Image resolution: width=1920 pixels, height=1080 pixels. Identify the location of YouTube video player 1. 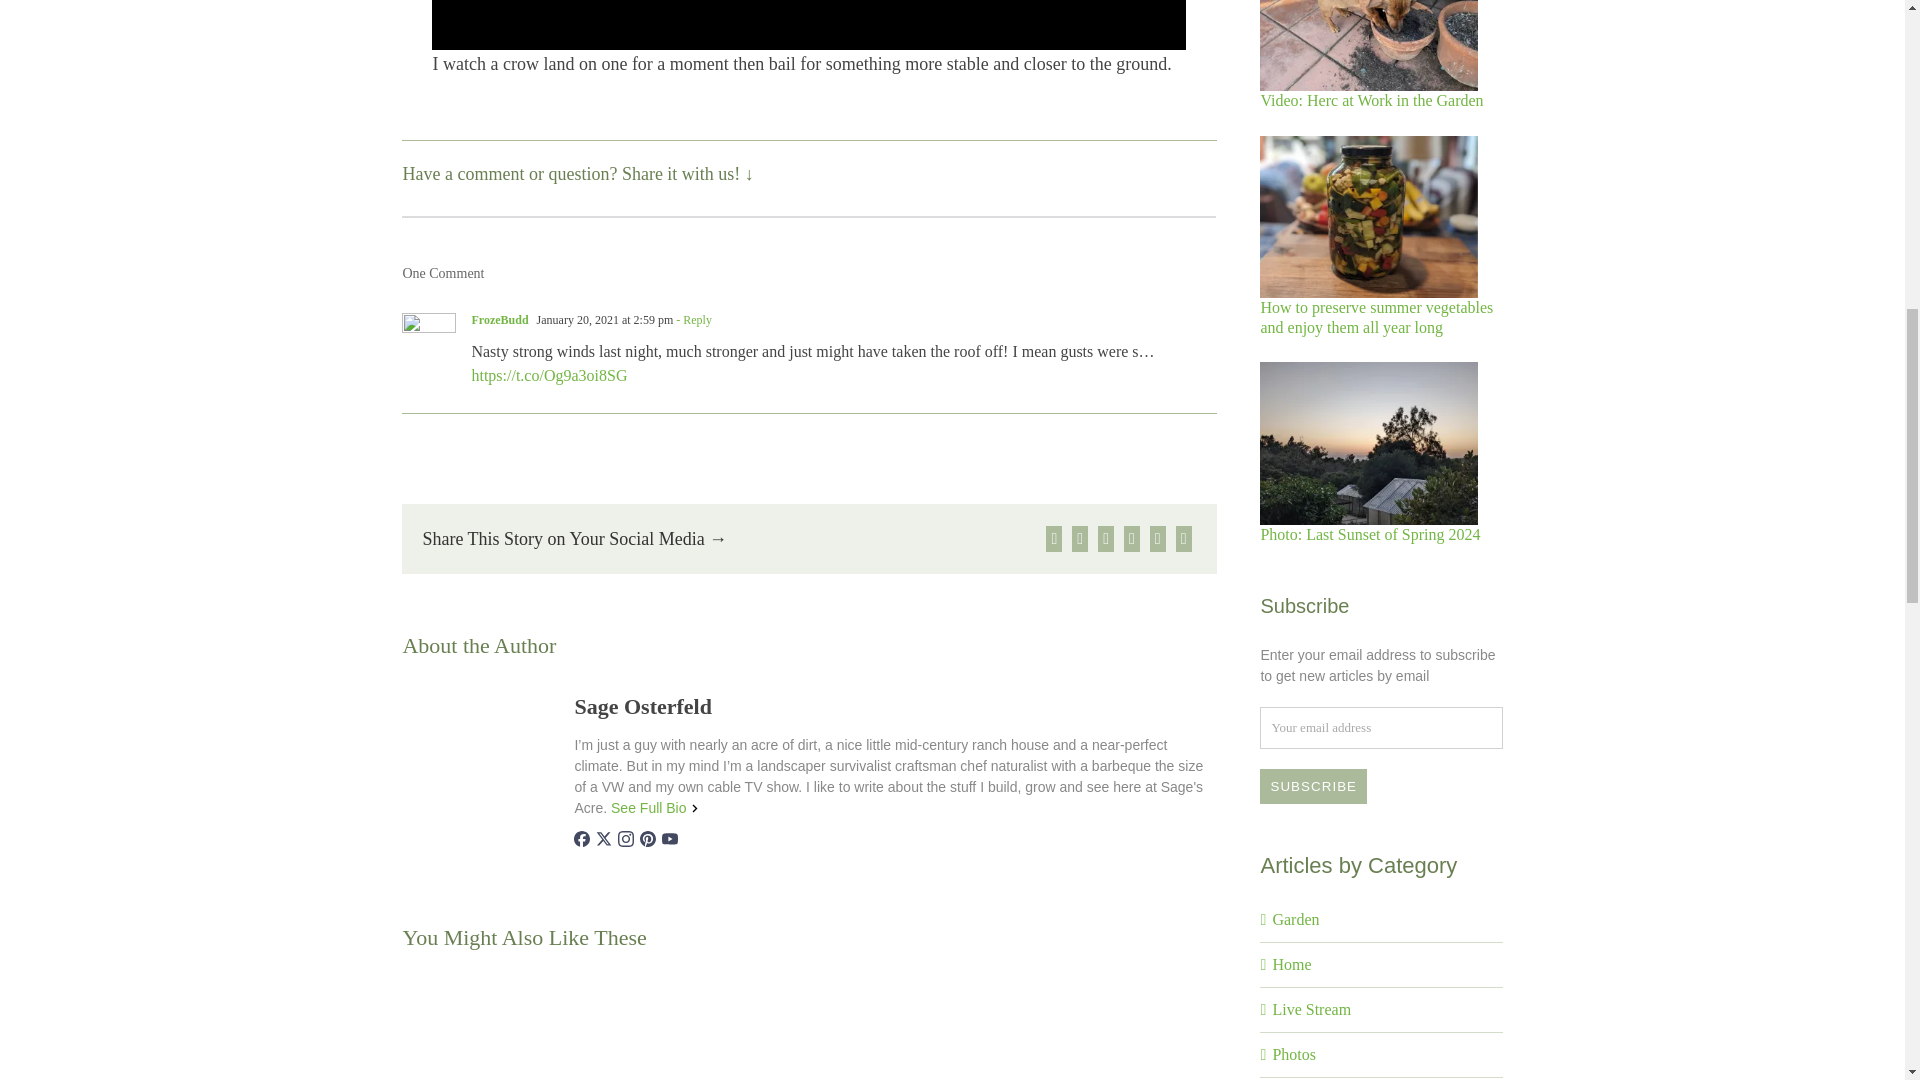
(809, 24).